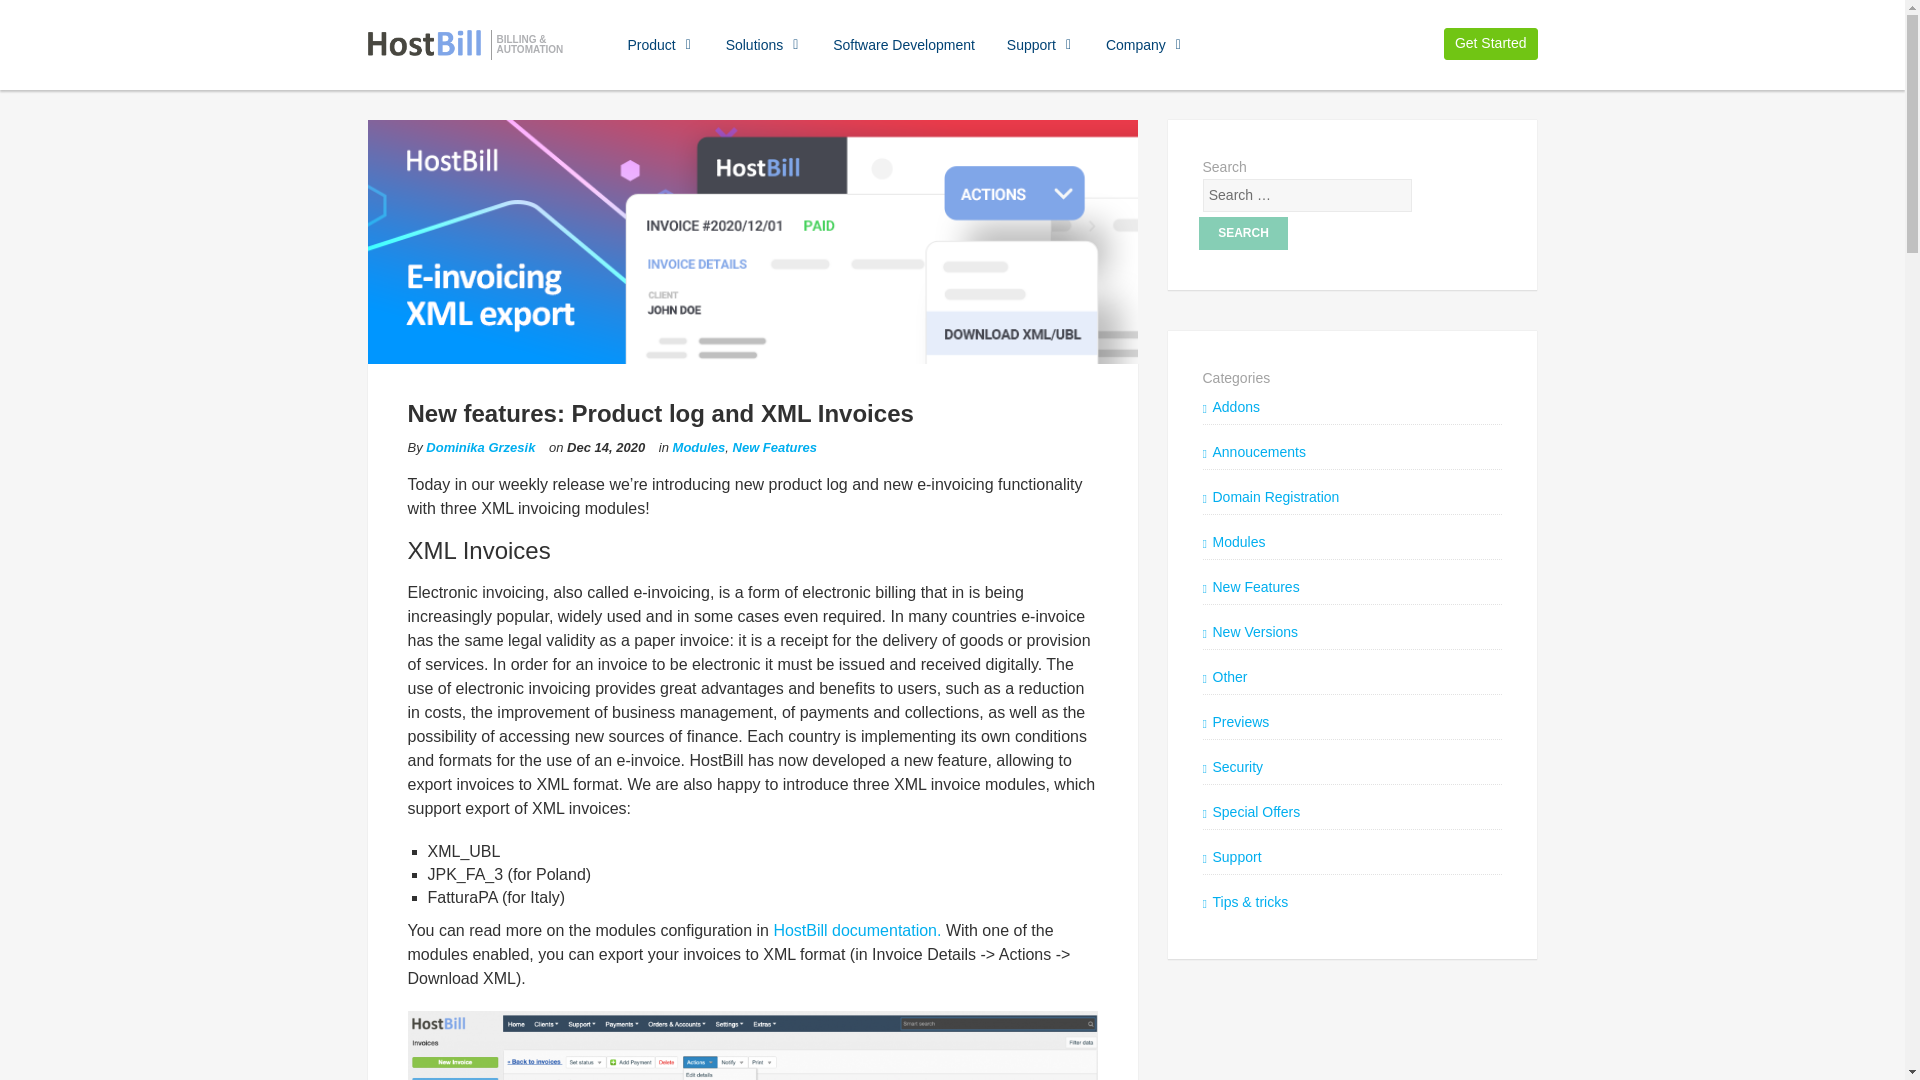  I want to click on Company, so click(1145, 44).